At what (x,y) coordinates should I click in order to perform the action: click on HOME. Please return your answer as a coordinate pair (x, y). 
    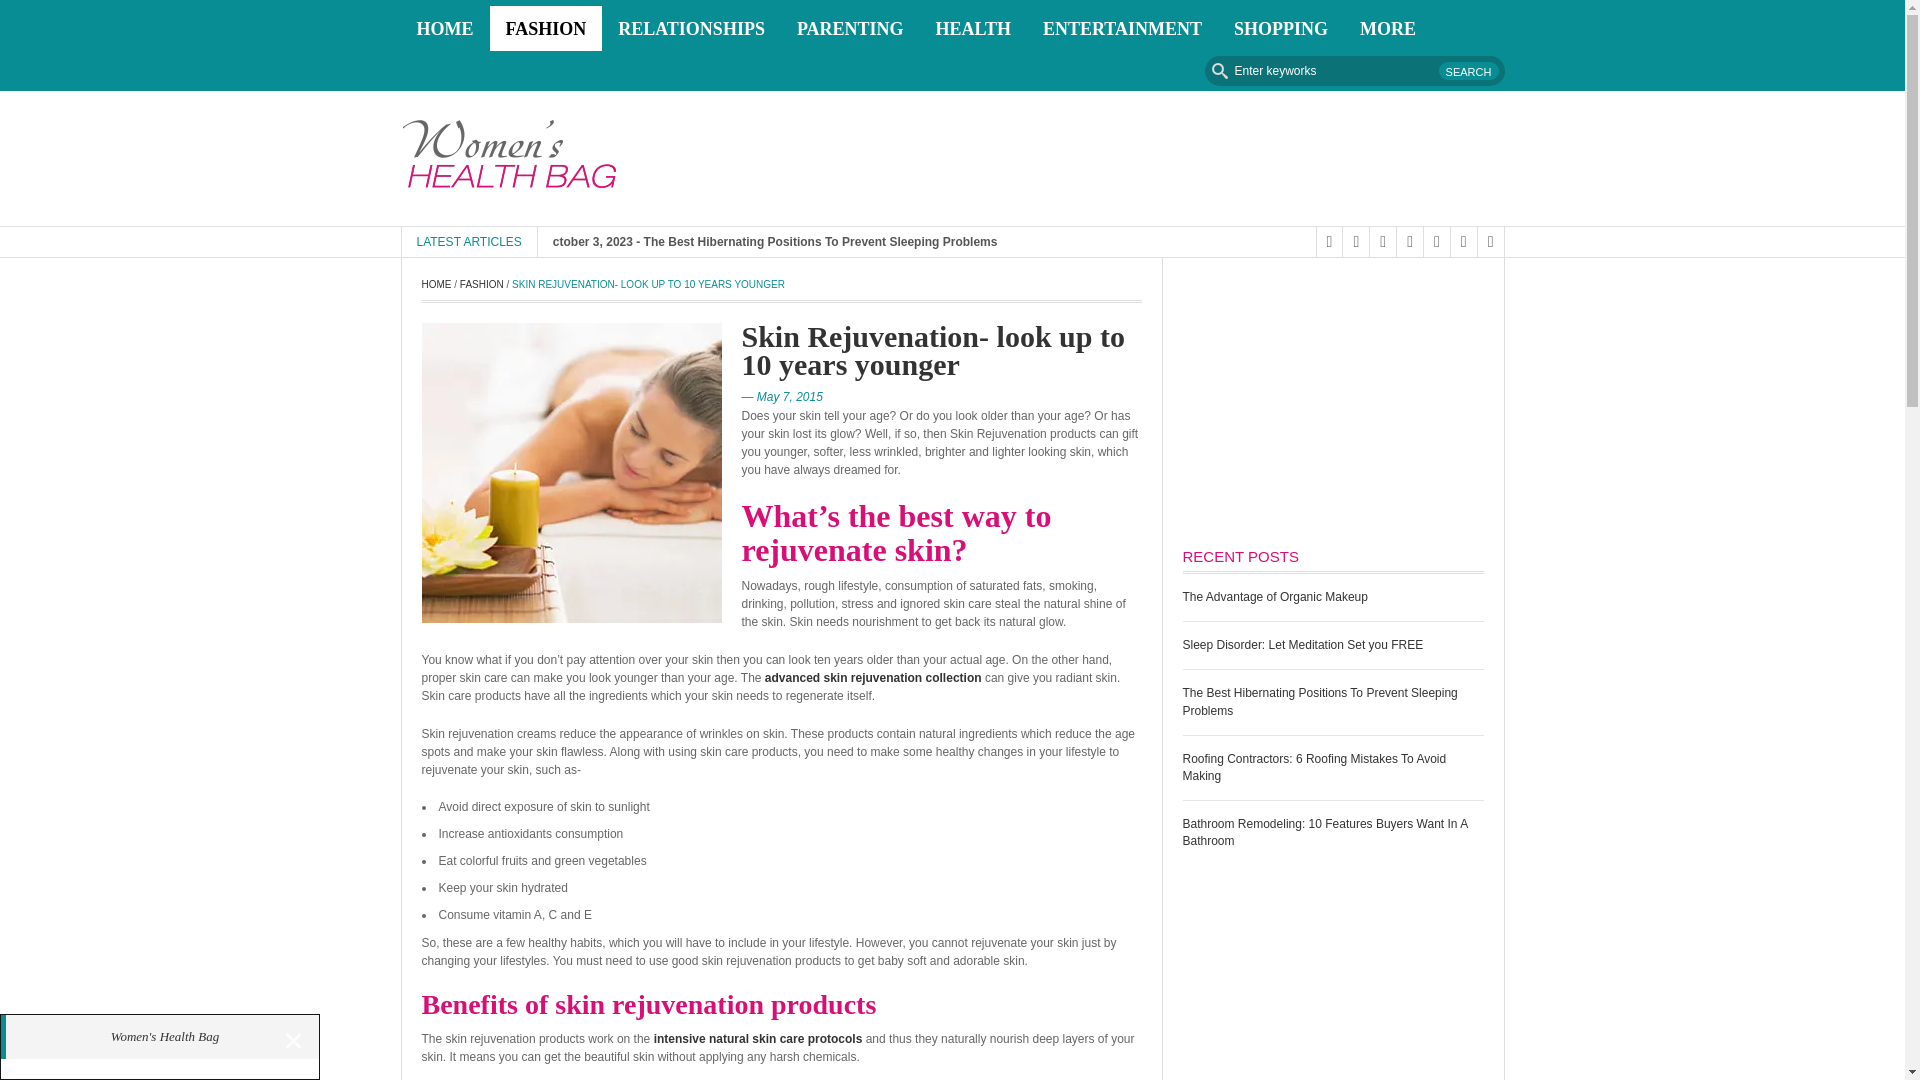
    Looking at the image, I should click on (444, 28).